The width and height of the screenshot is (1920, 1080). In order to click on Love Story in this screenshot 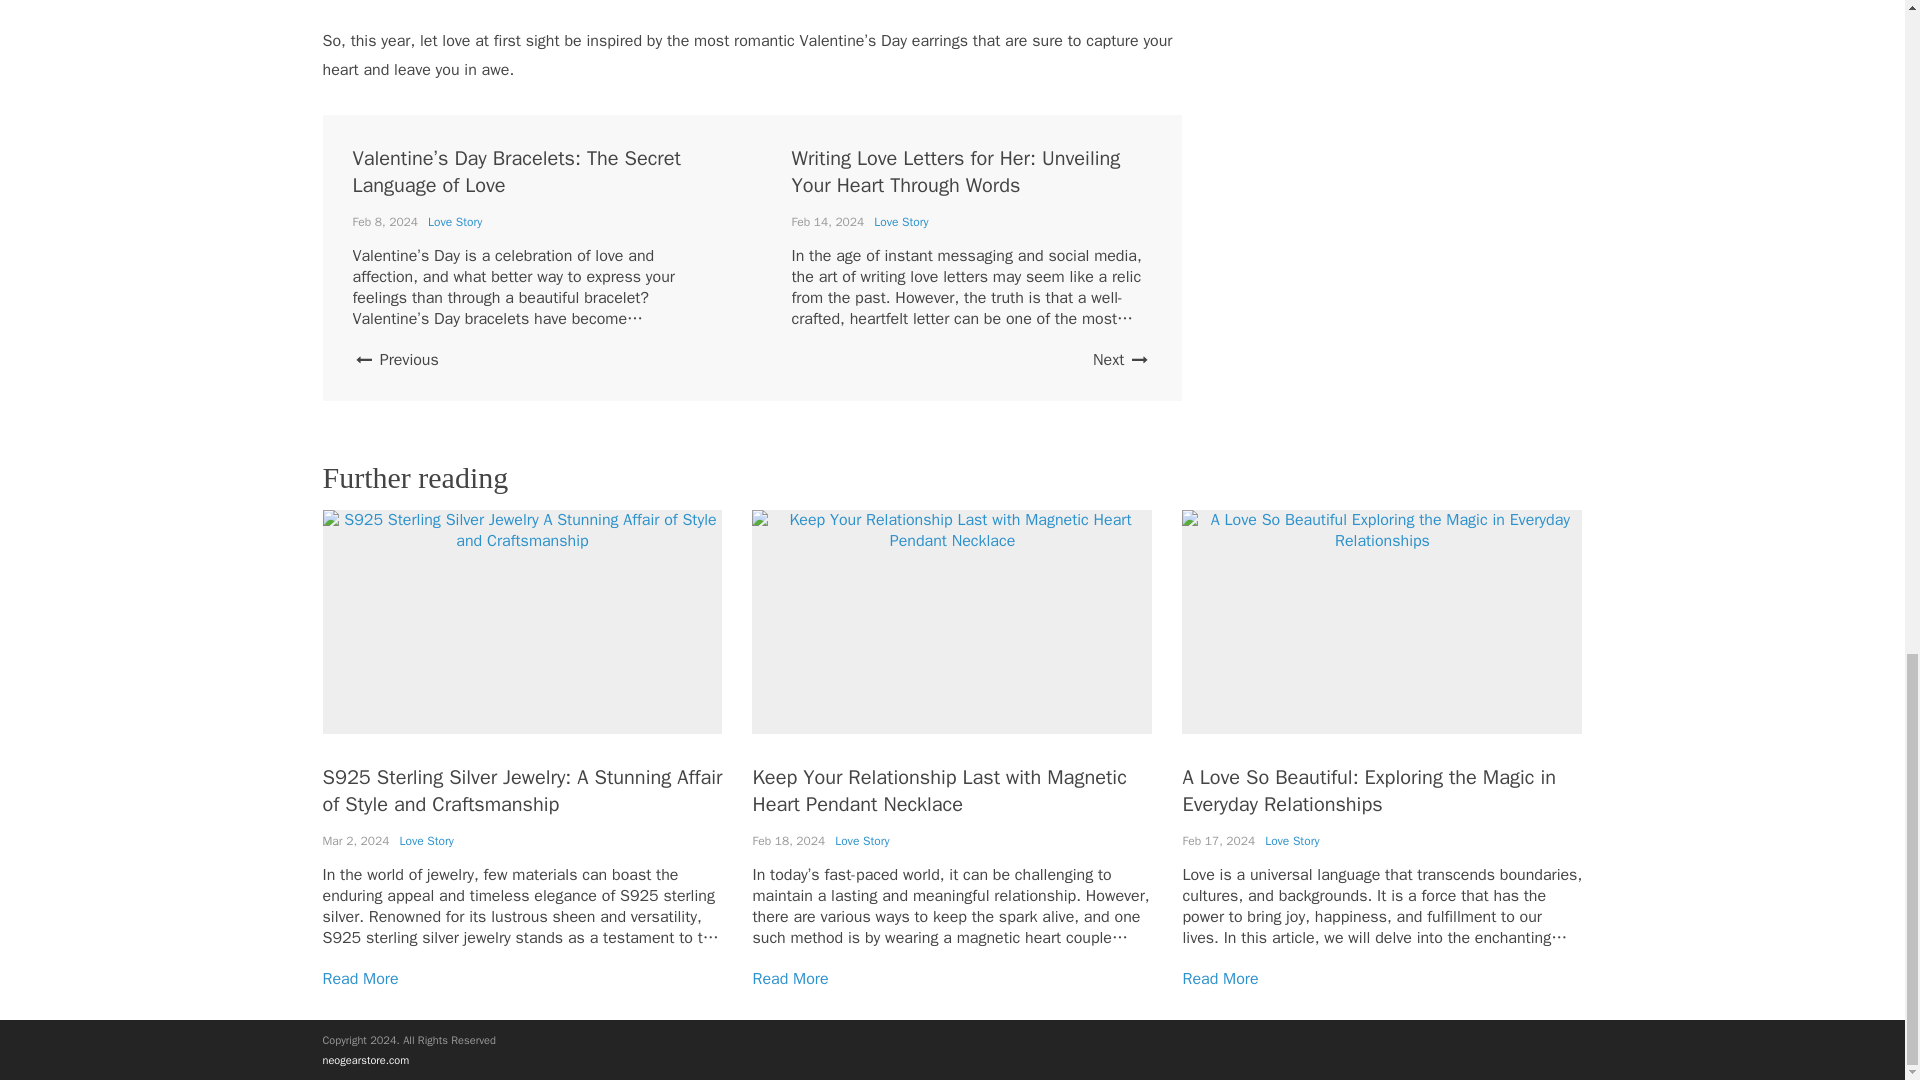, I will do `click(900, 222)`.